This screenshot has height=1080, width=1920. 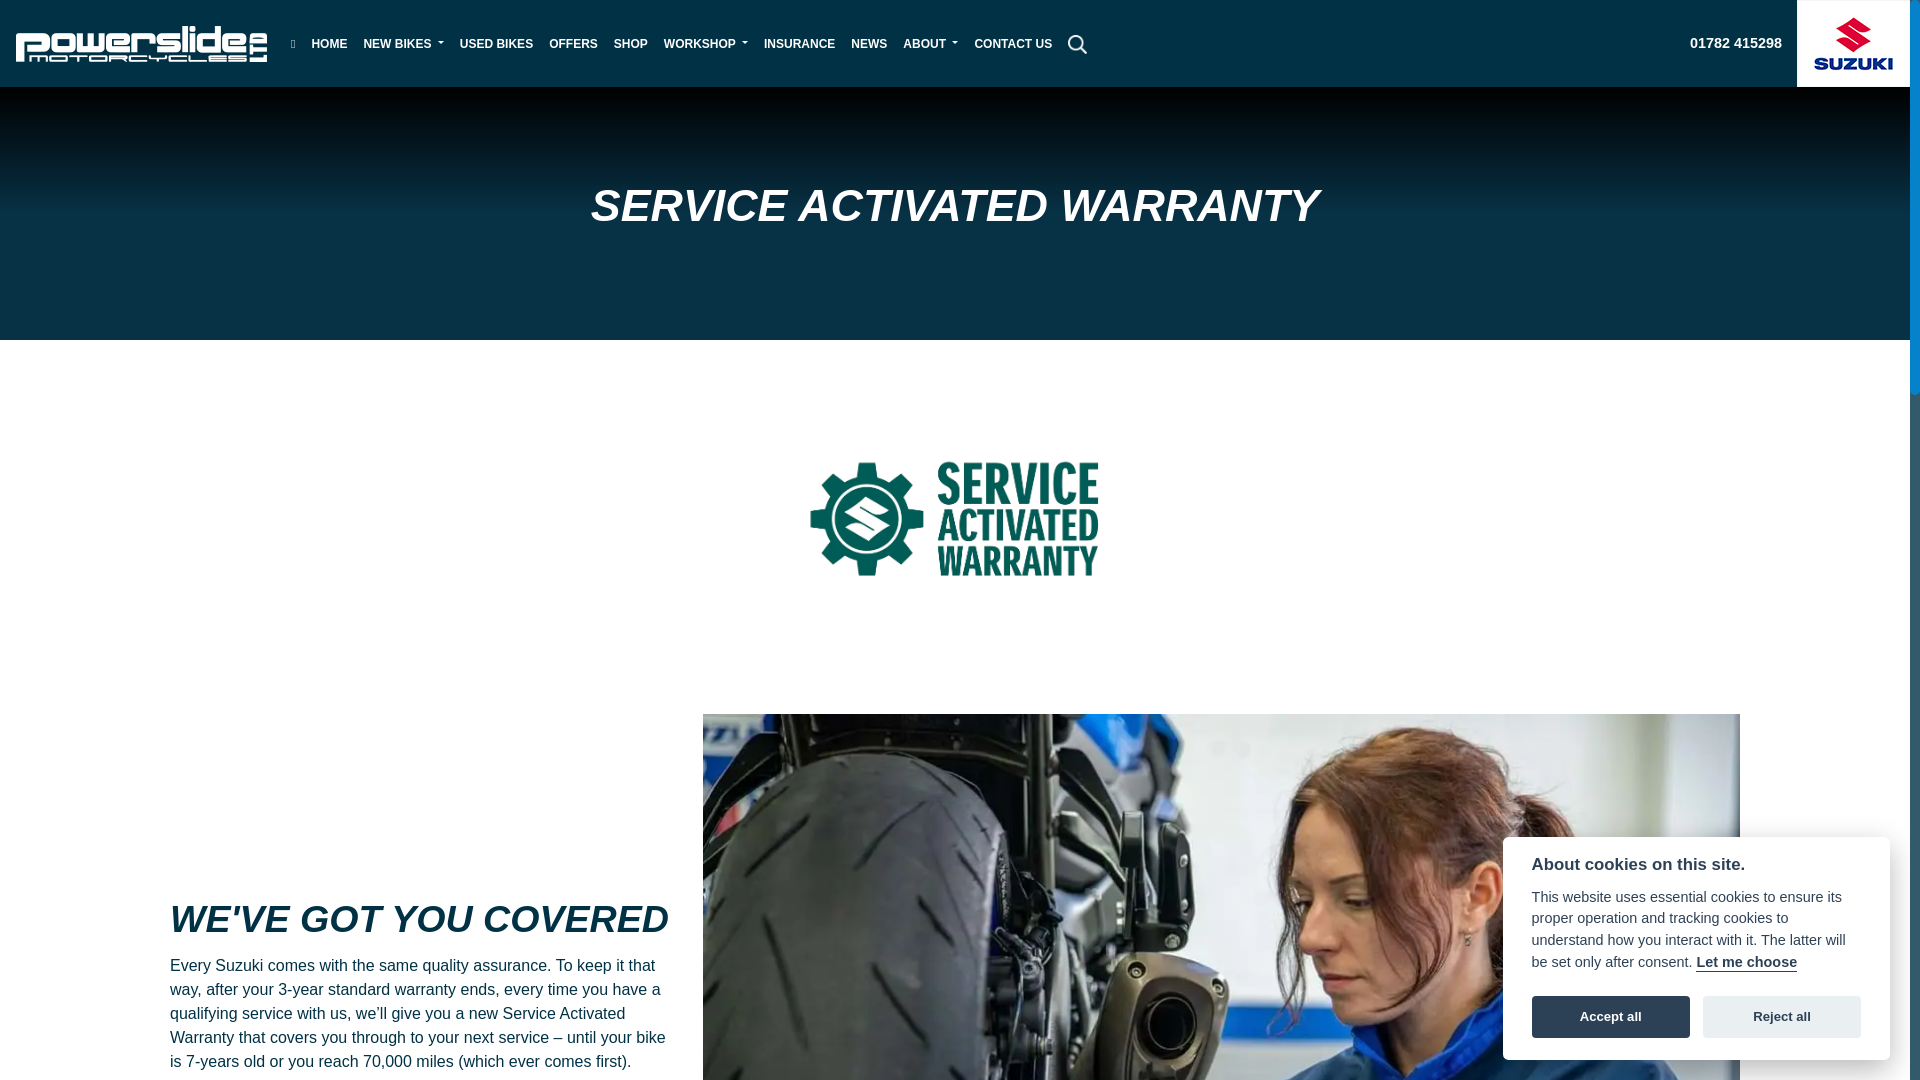 What do you see at coordinates (631, 42) in the screenshot?
I see `SHOP` at bounding box center [631, 42].